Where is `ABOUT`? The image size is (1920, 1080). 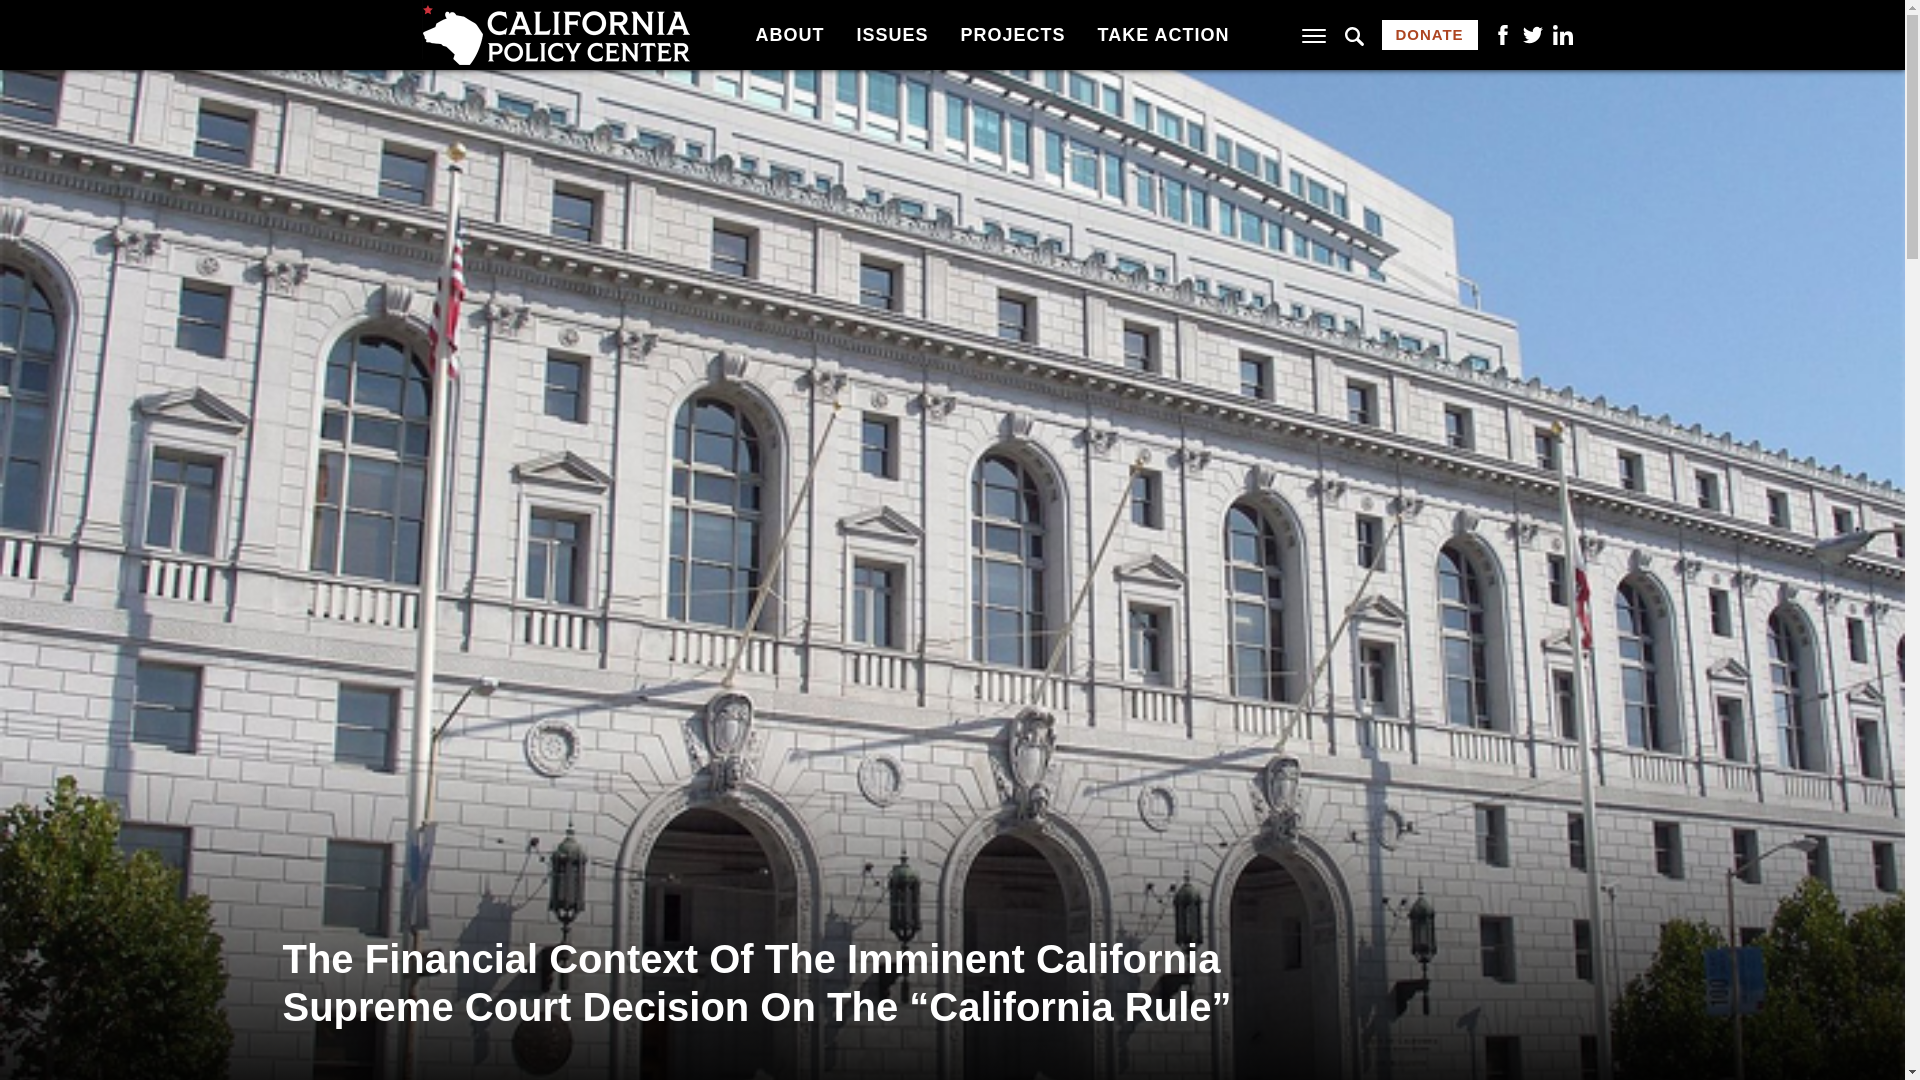
ABOUT is located at coordinates (788, 34).